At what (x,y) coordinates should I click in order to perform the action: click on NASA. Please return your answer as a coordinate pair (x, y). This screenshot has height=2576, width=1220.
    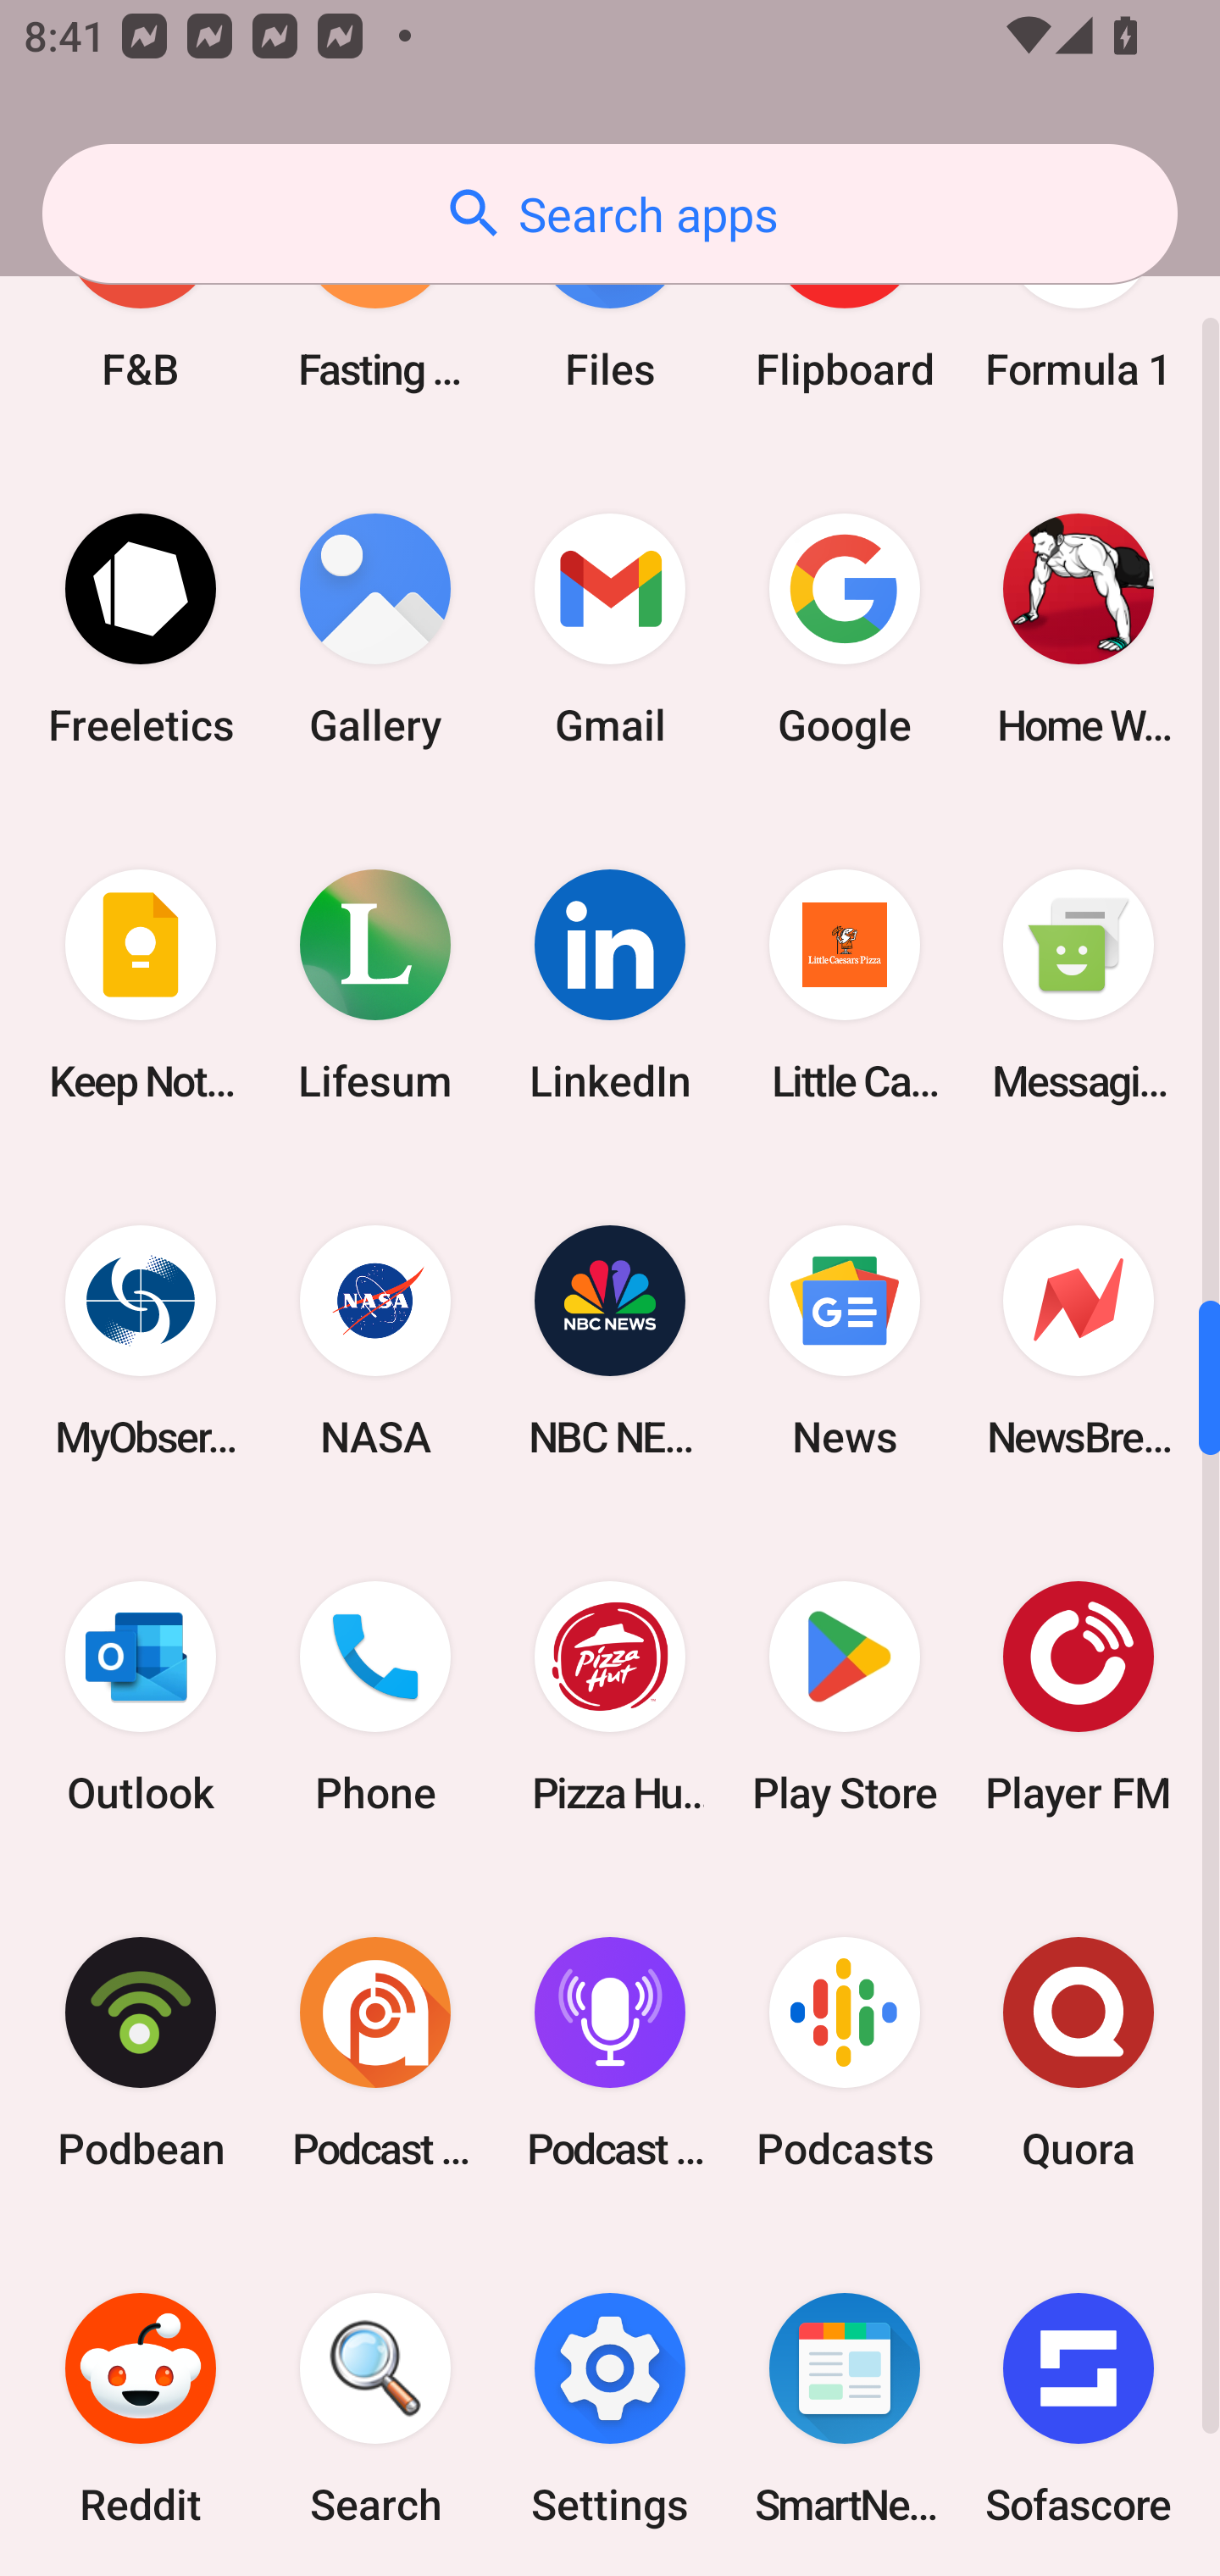
    Looking at the image, I should click on (375, 1342).